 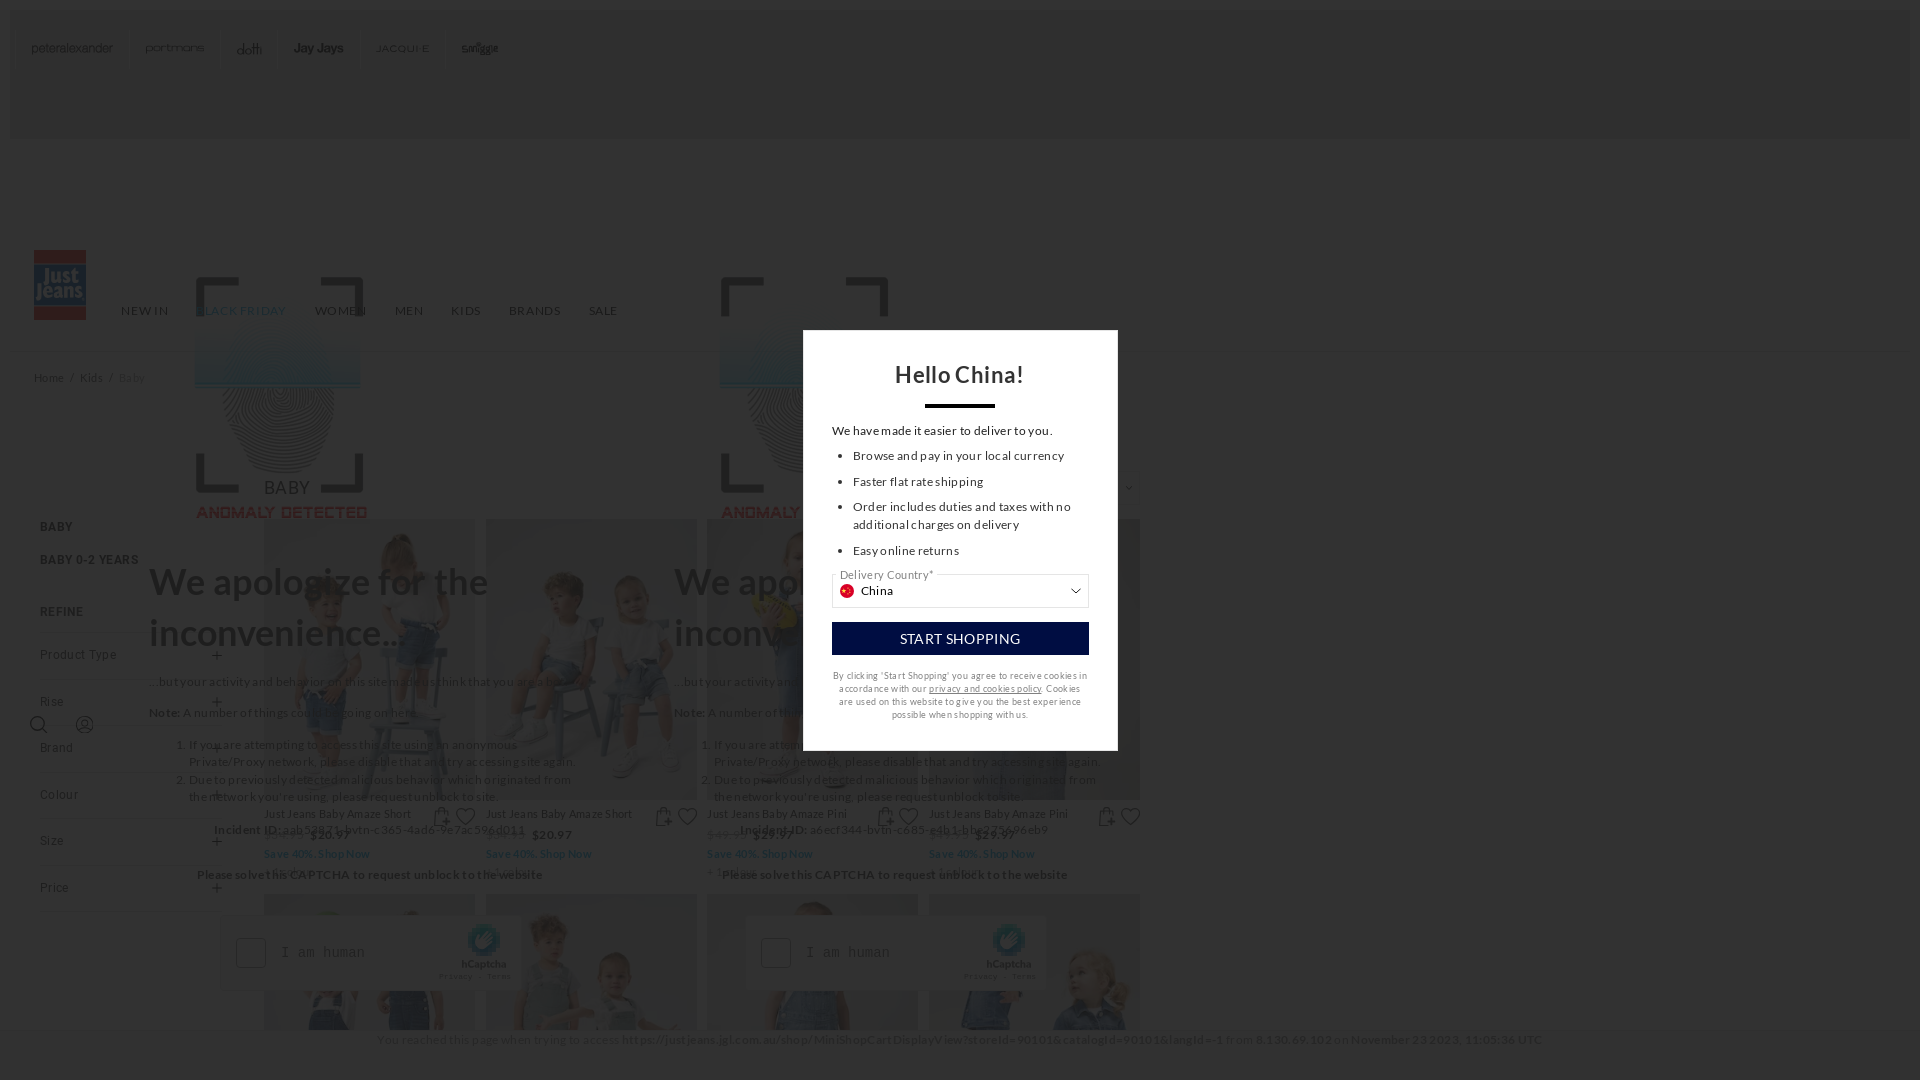 I want to click on START SHOPPING, so click(x=960, y=639).